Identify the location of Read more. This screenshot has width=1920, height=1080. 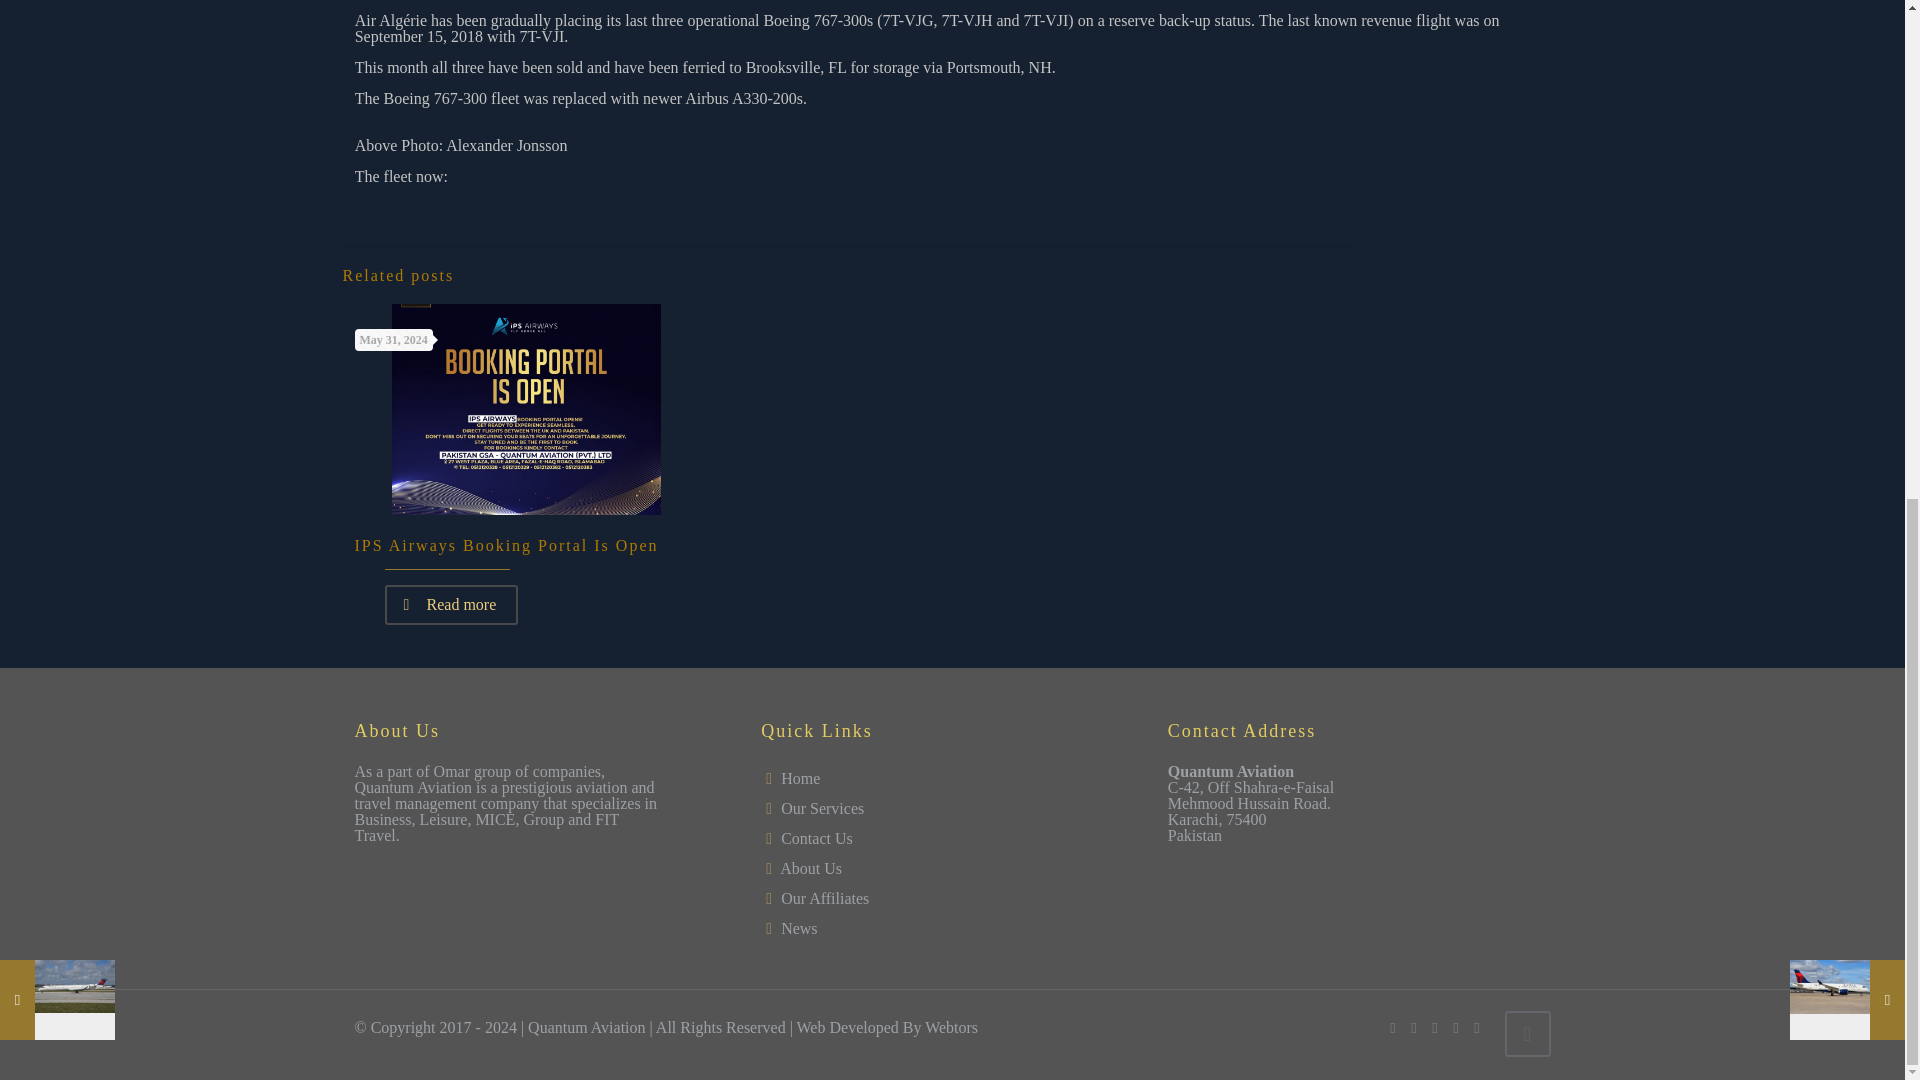
(451, 605).